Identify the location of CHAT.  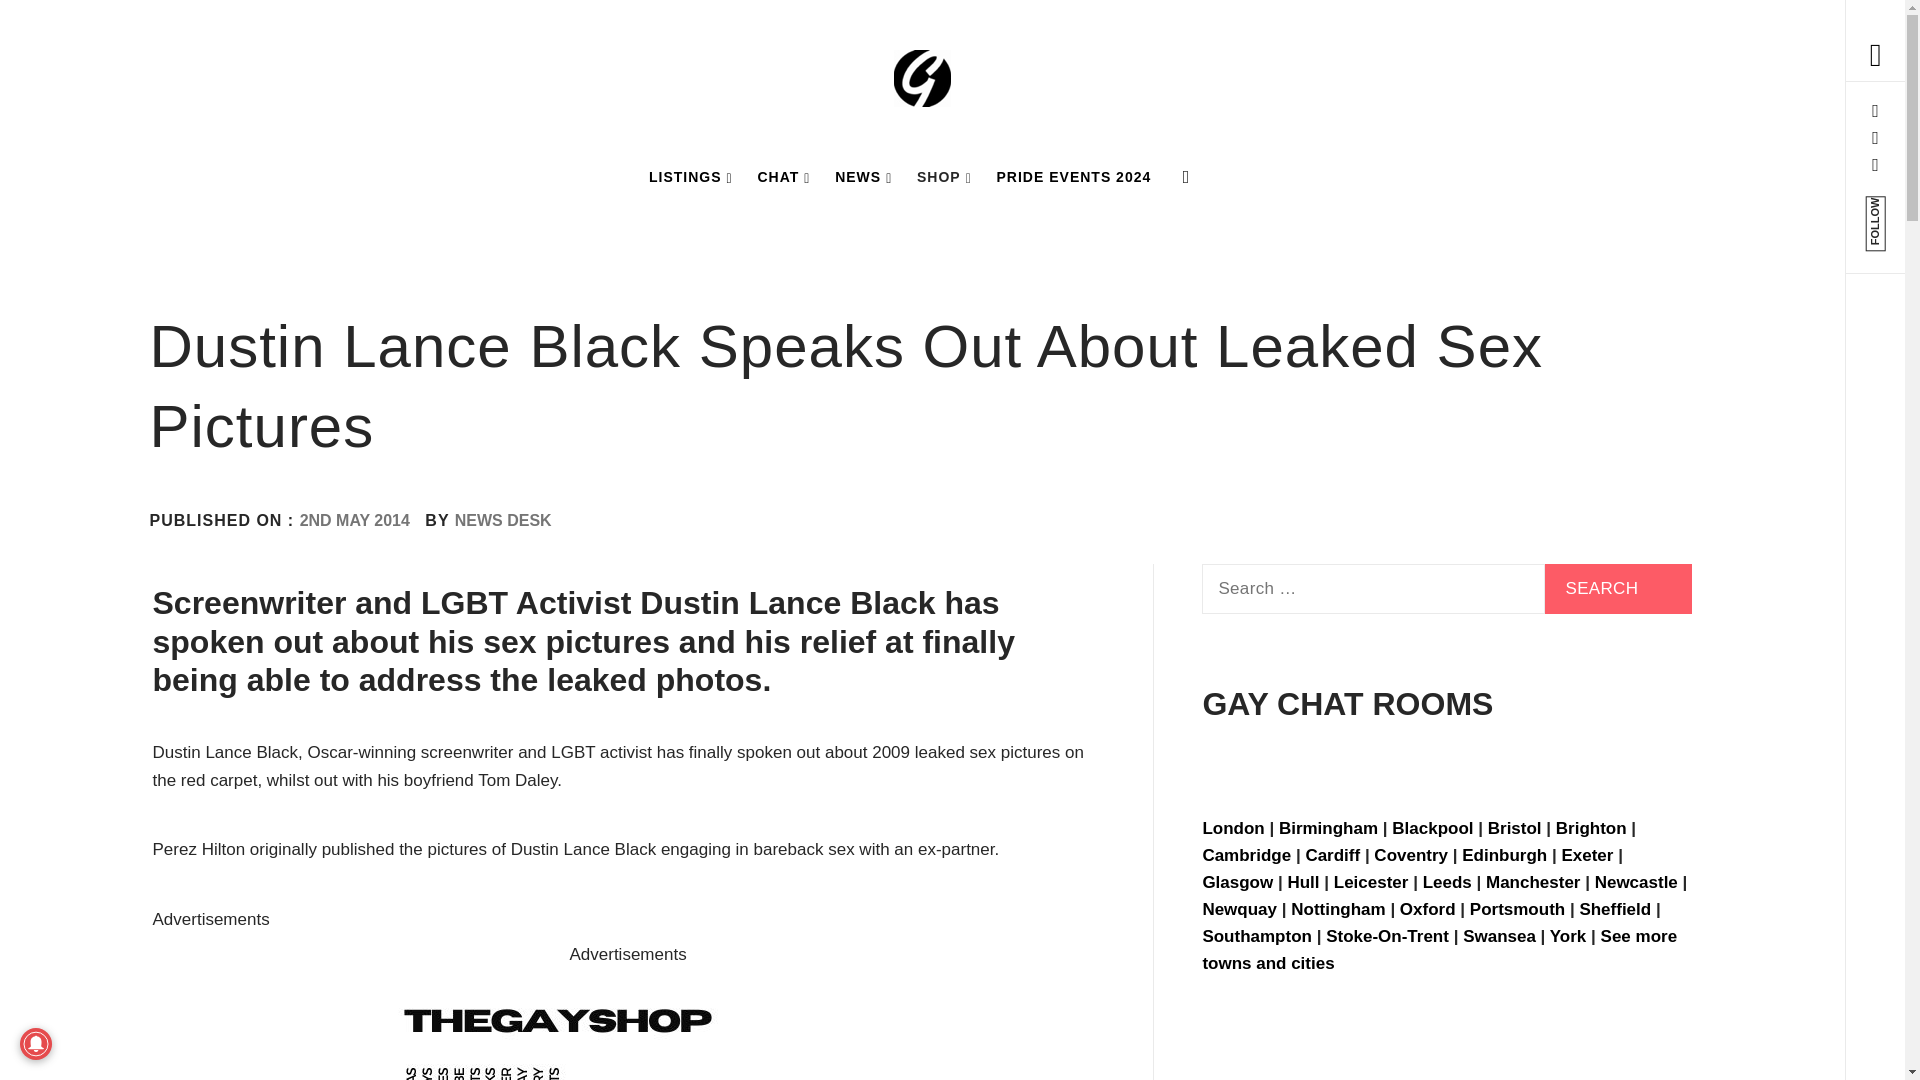
(782, 176).